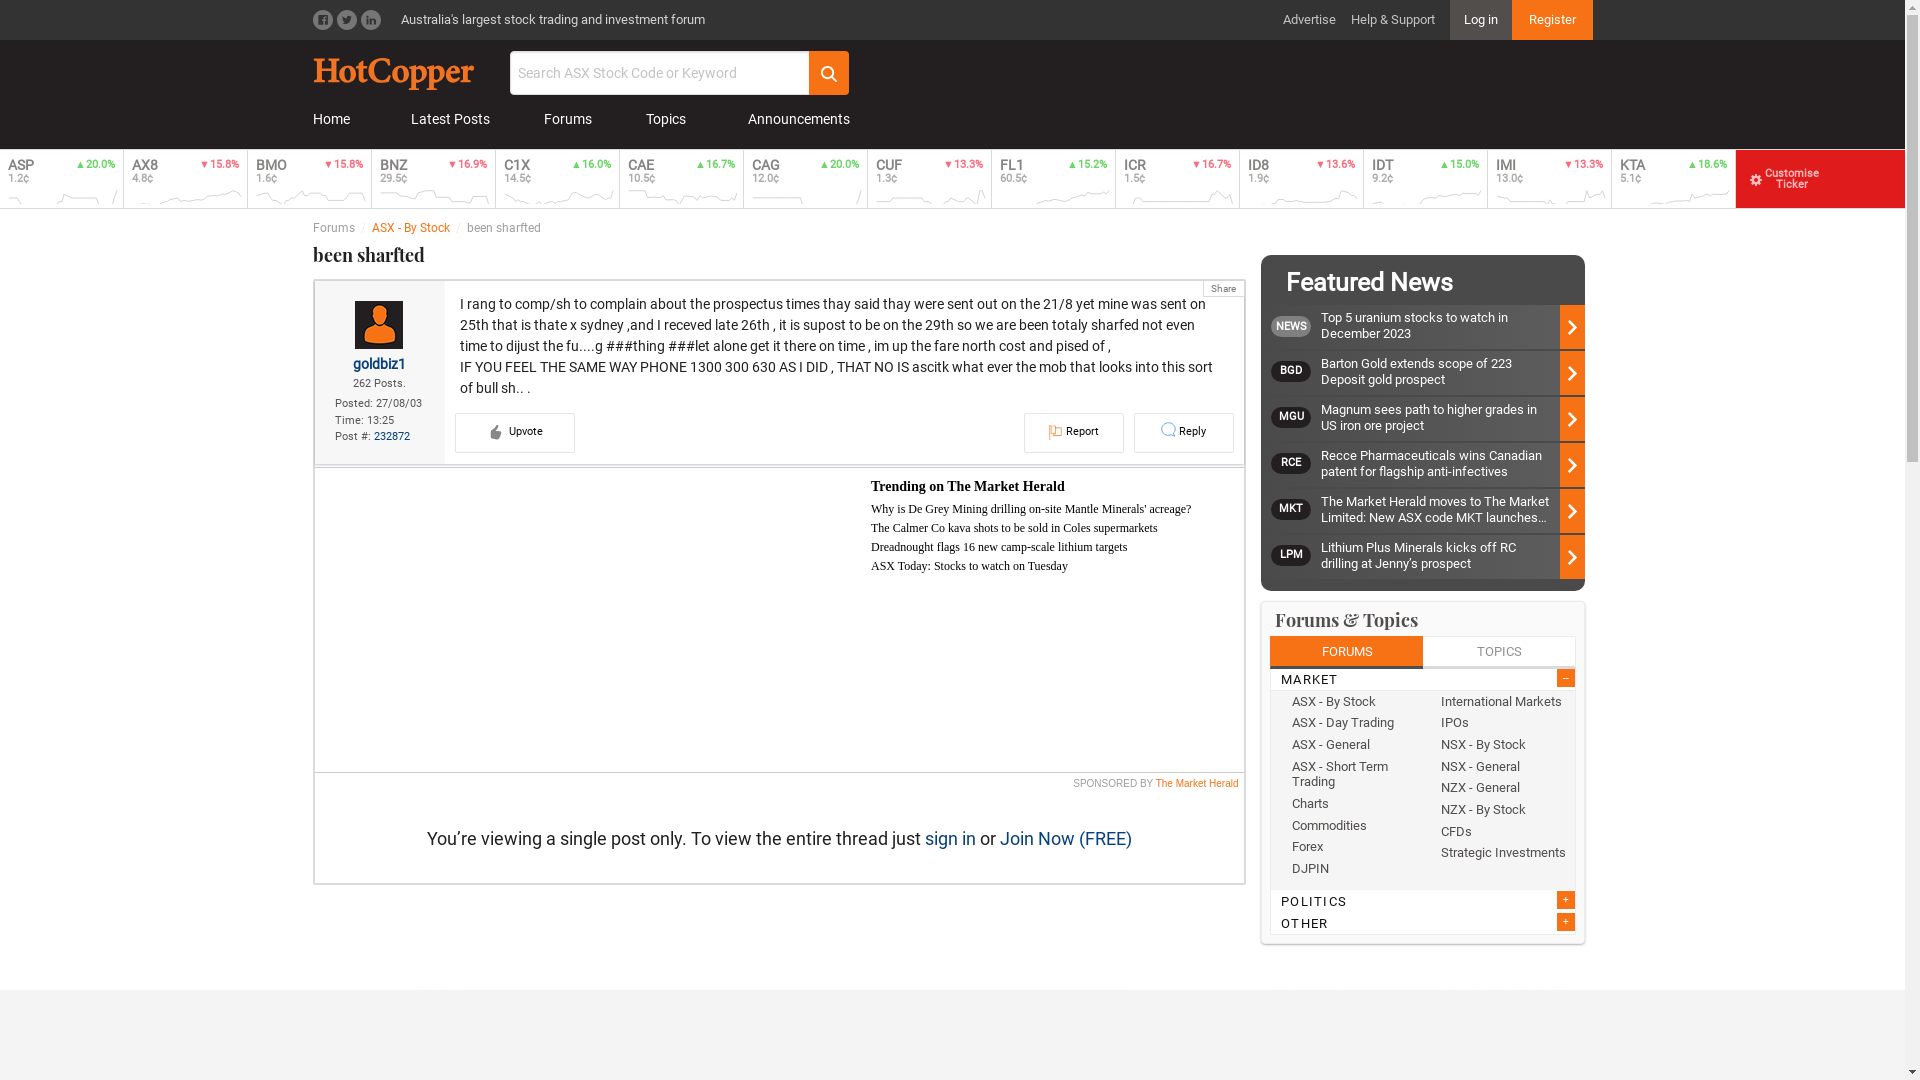  What do you see at coordinates (346, 20) in the screenshot?
I see `twitter Created with Sketch.` at bounding box center [346, 20].